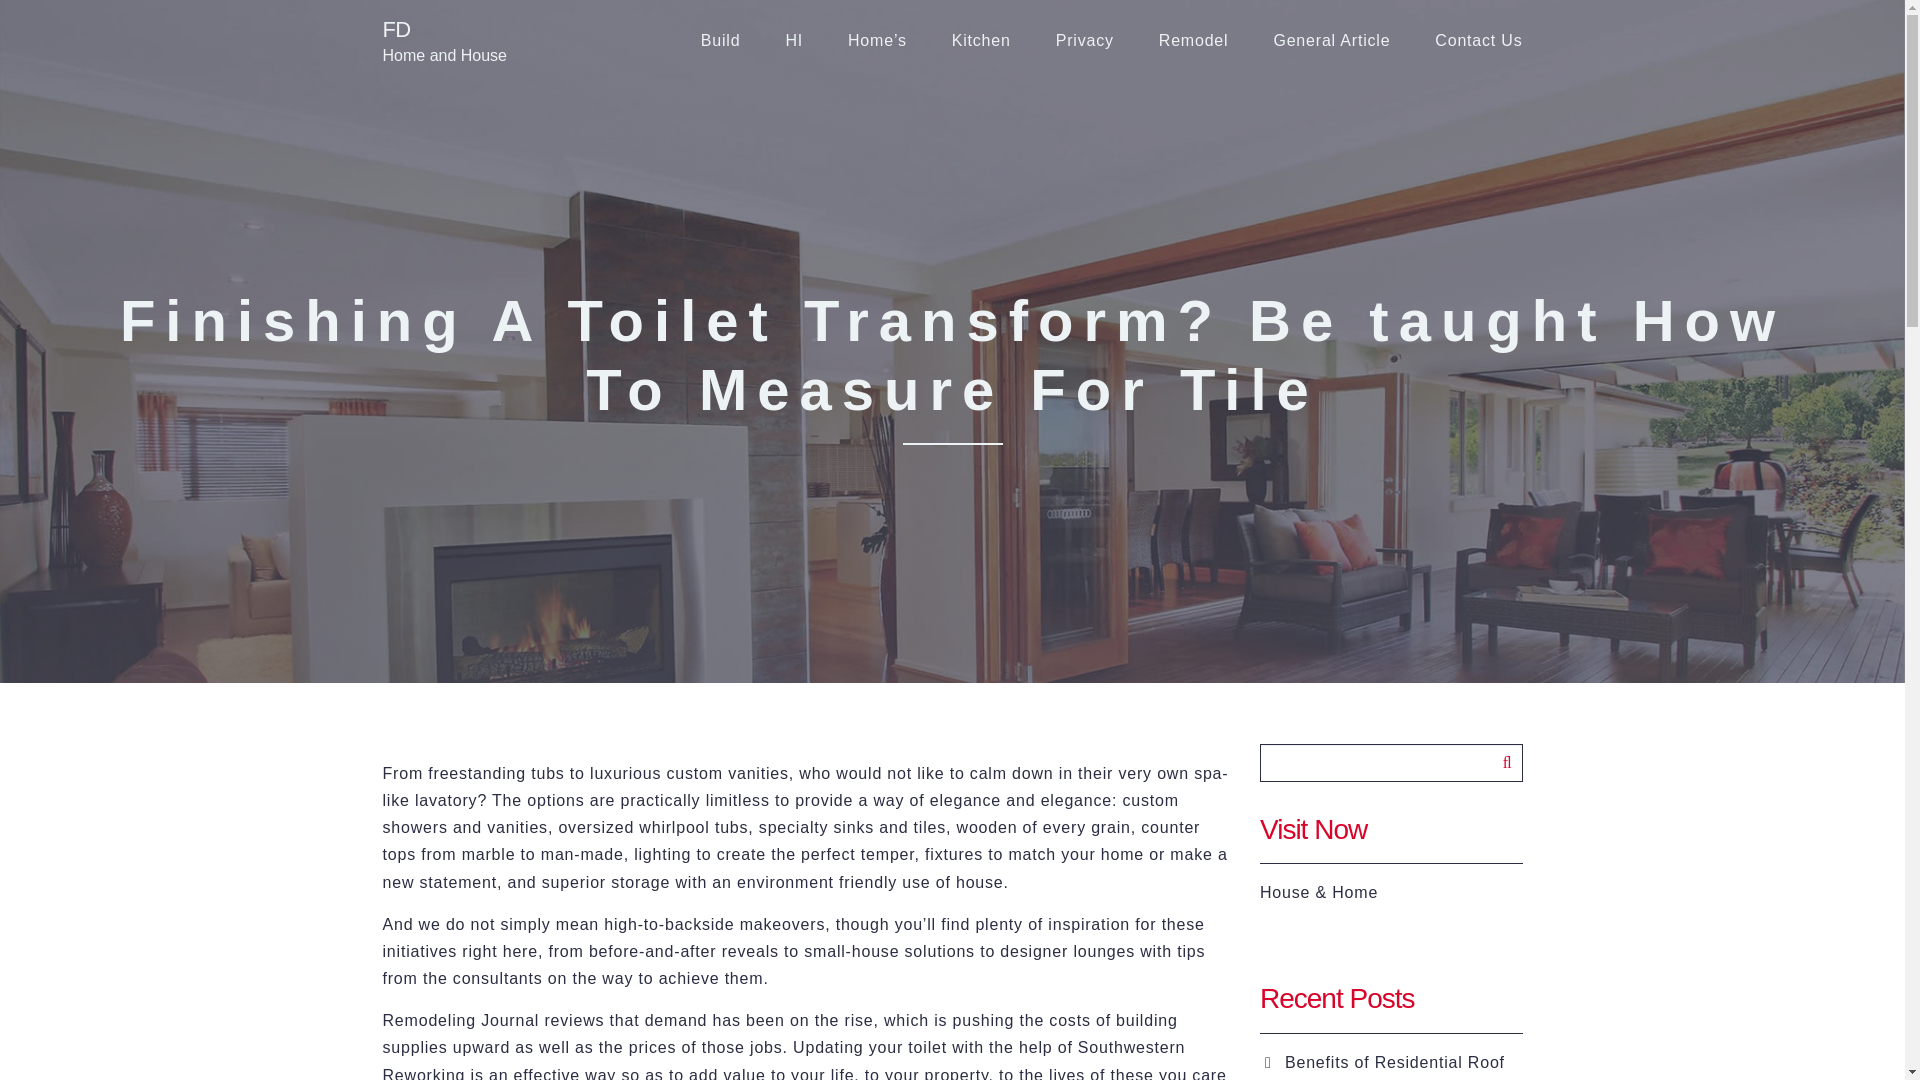 Image resolution: width=1920 pixels, height=1080 pixels. What do you see at coordinates (444, 30) in the screenshot?
I see `FD` at bounding box center [444, 30].